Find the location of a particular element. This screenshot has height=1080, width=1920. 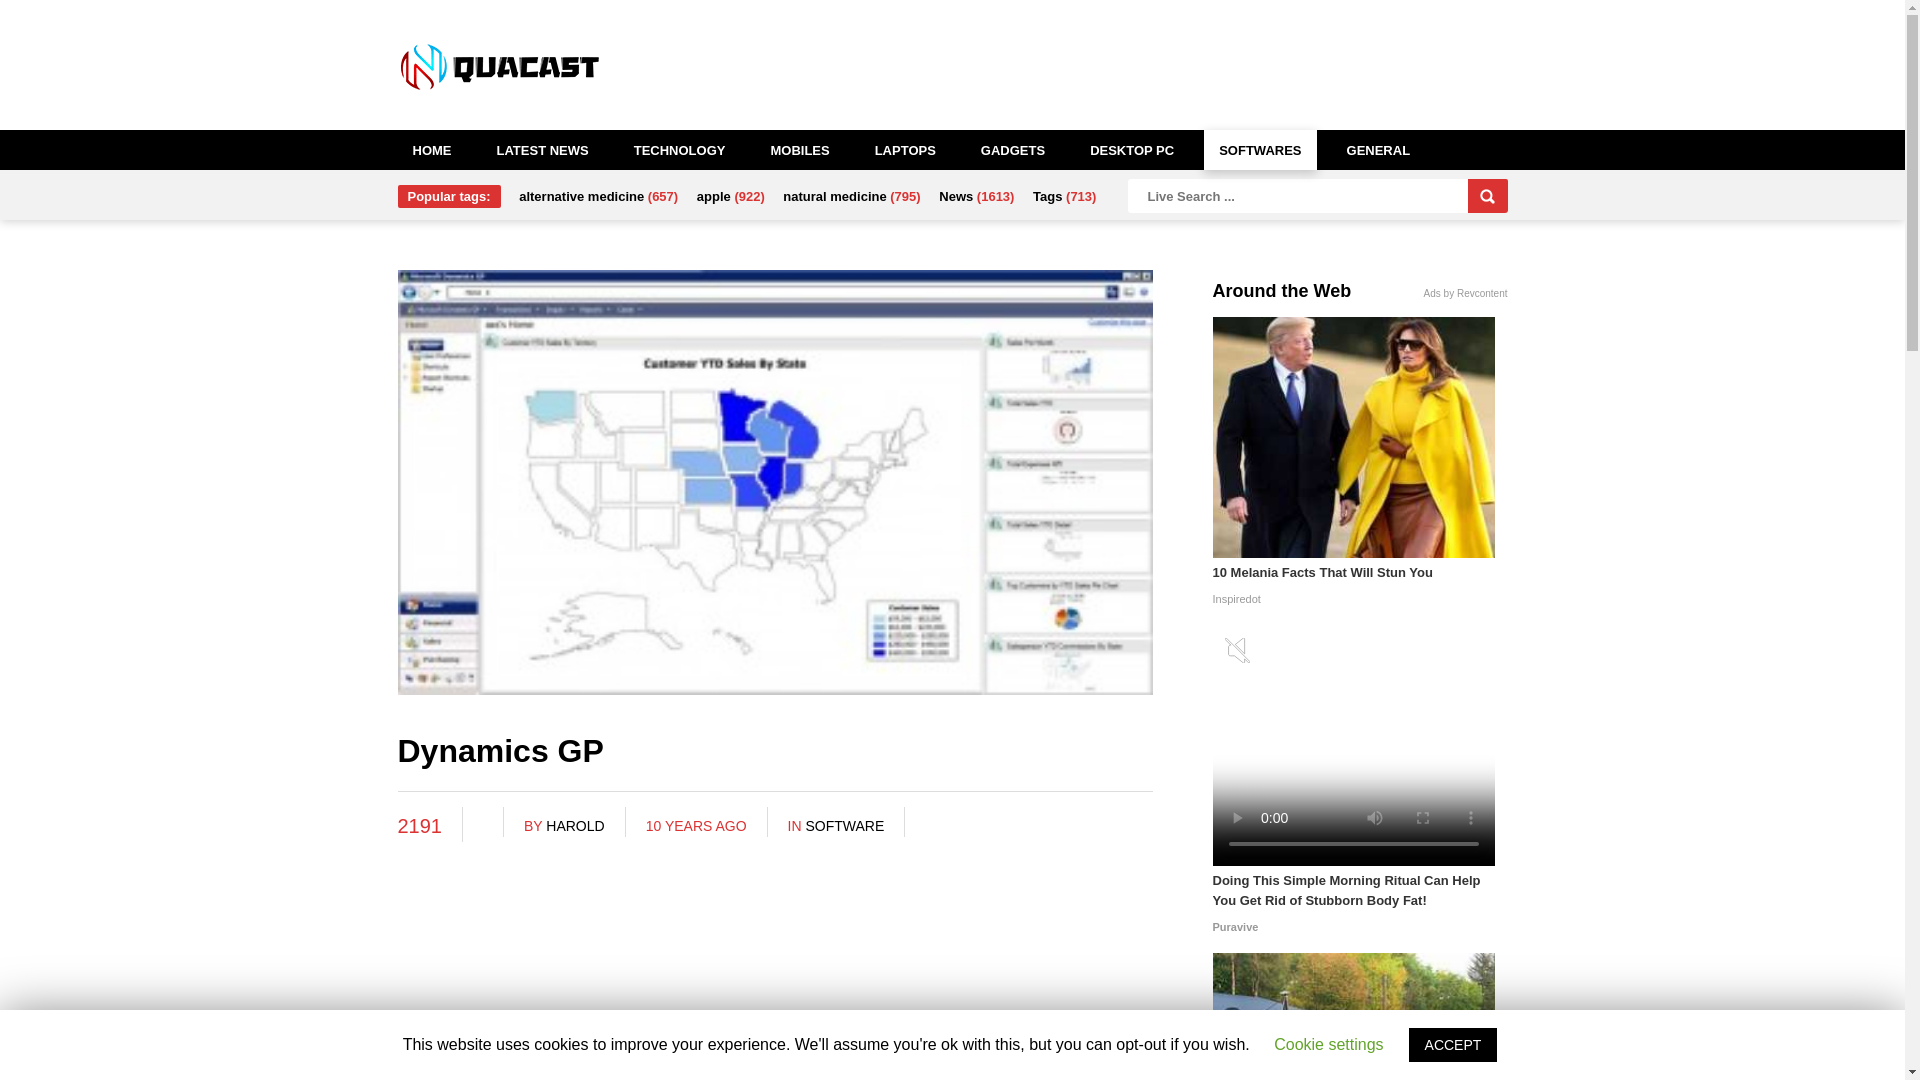

HOME is located at coordinates (432, 149).